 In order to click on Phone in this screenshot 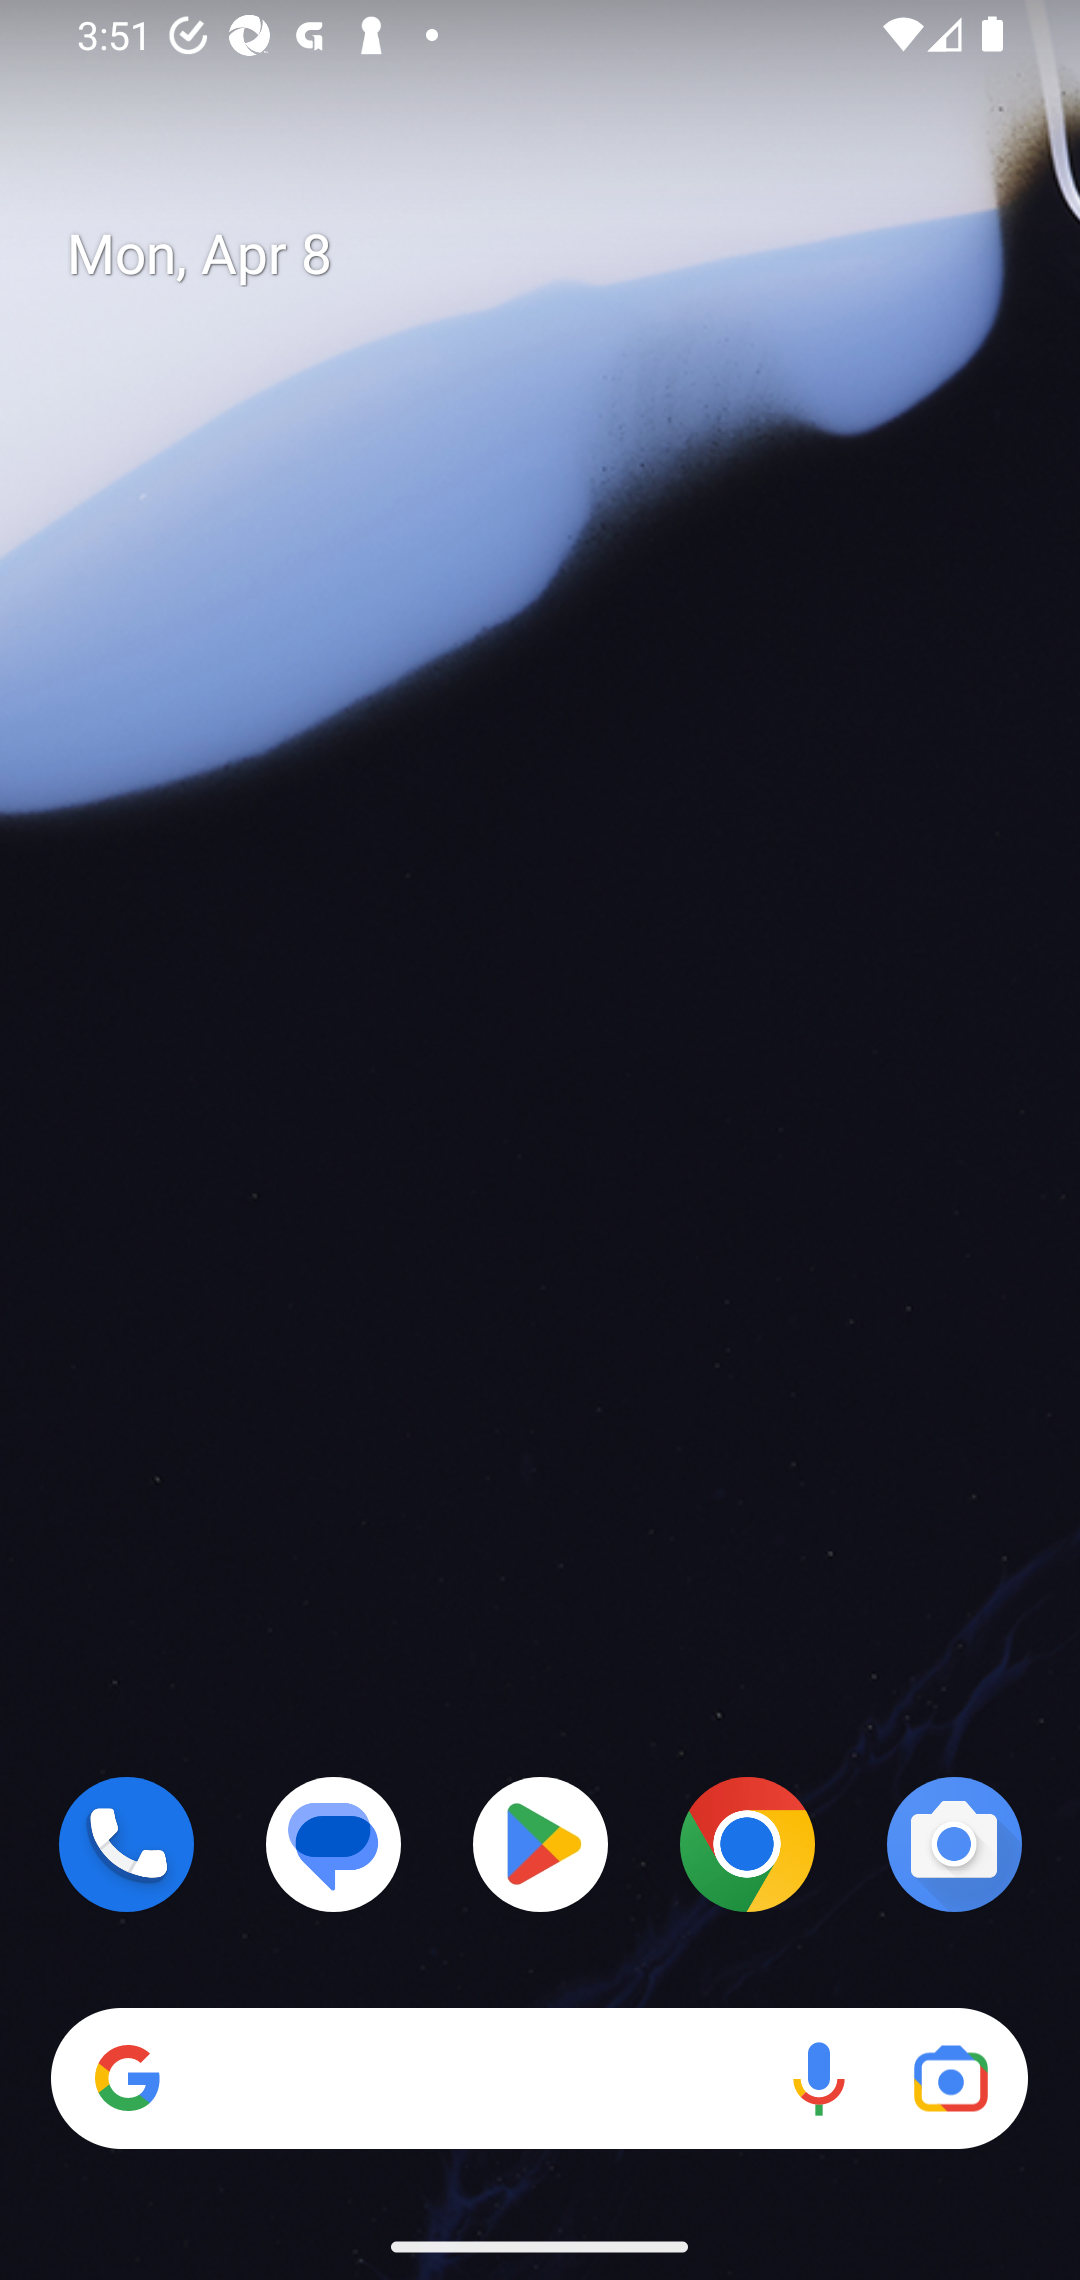, I will do `click(126, 1844)`.